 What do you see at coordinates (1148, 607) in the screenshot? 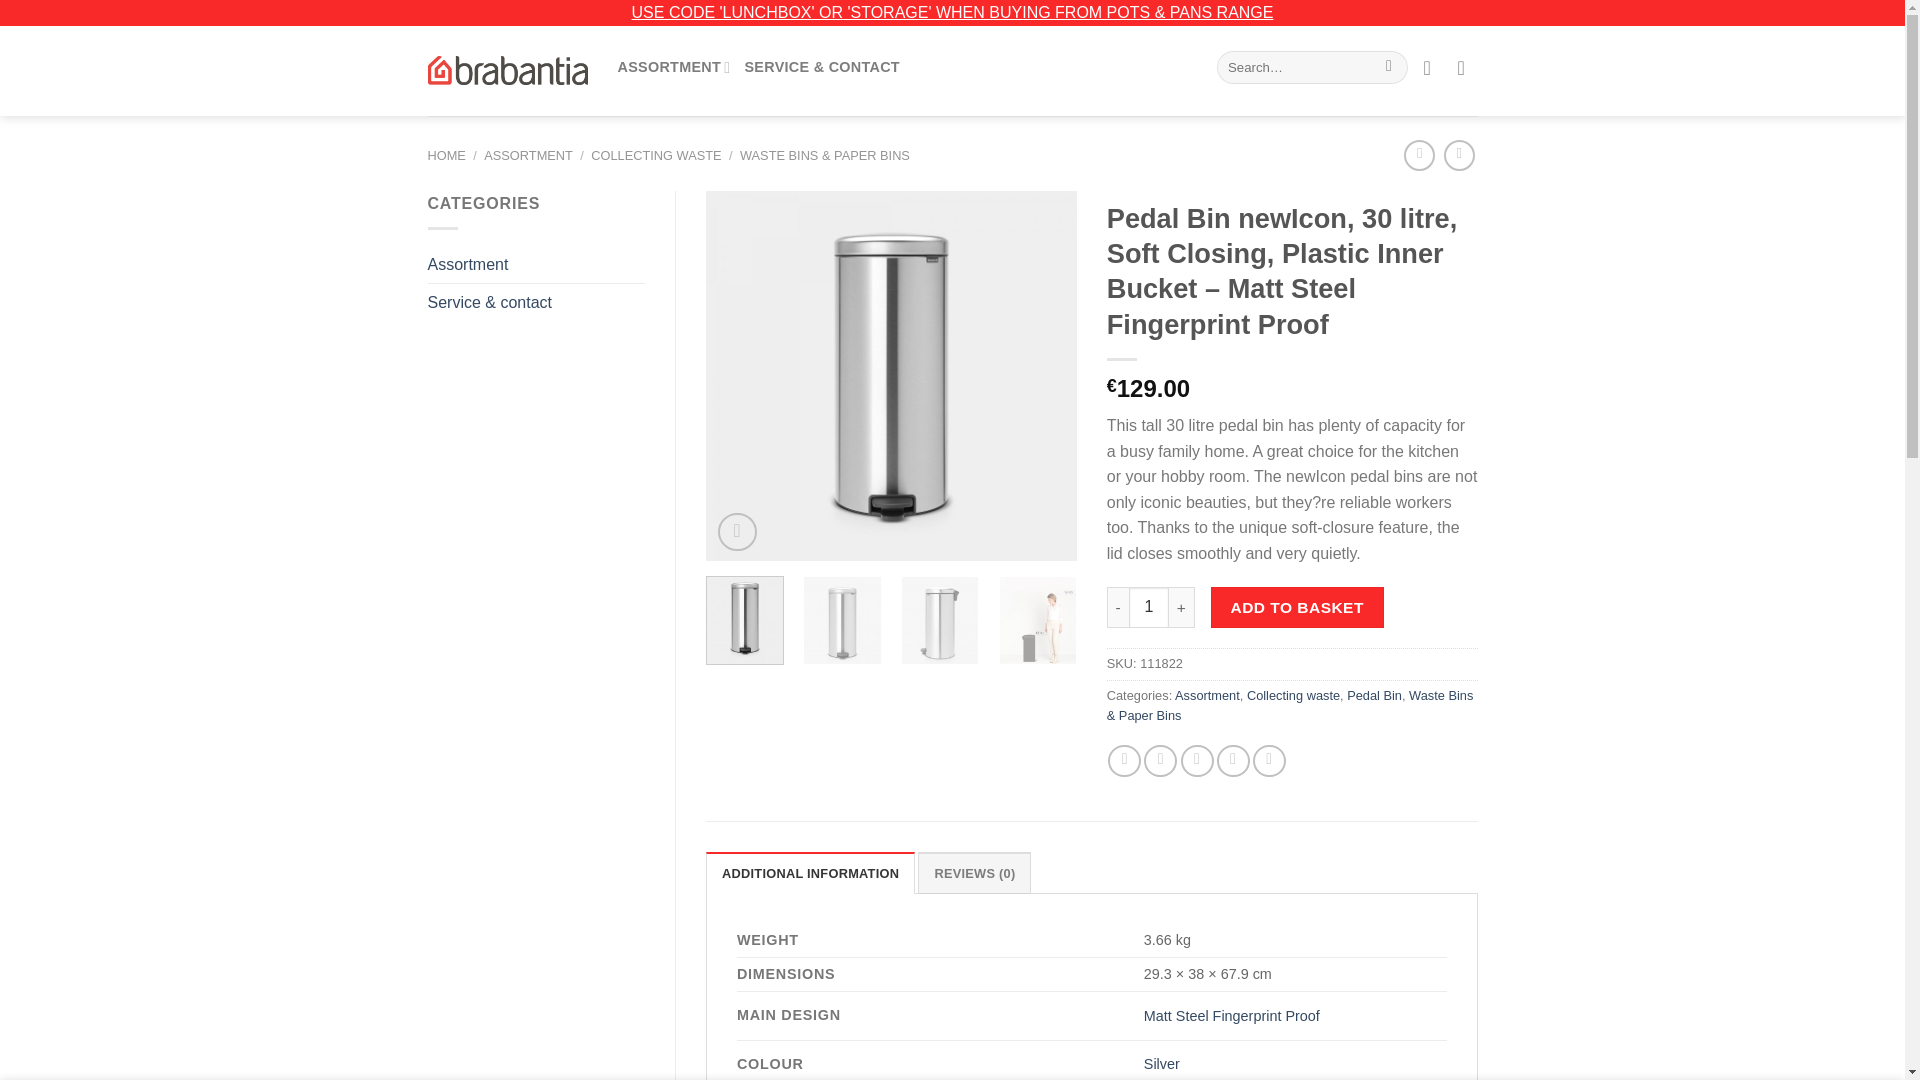
I see `1` at bounding box center [1148, 607].